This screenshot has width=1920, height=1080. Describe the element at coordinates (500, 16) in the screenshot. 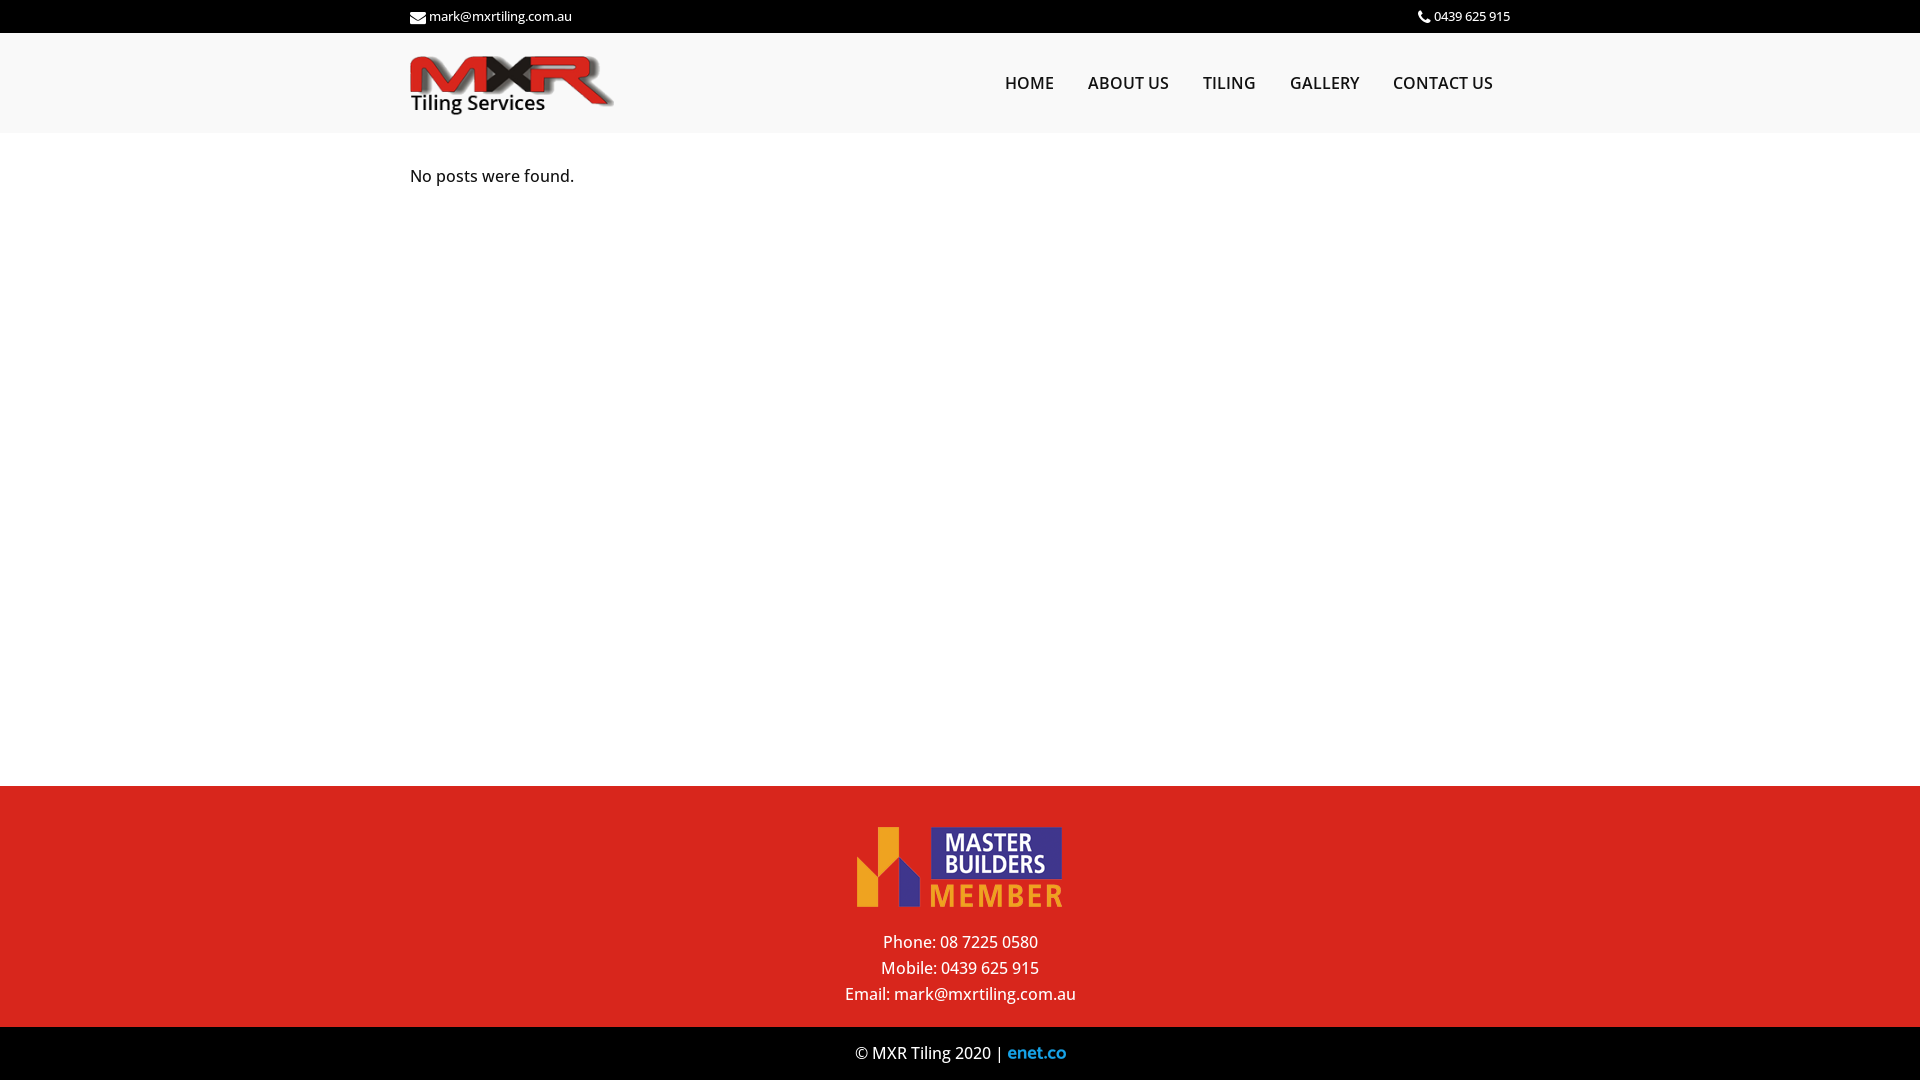

I see `mark@mxrtiling.com.au` at that location.